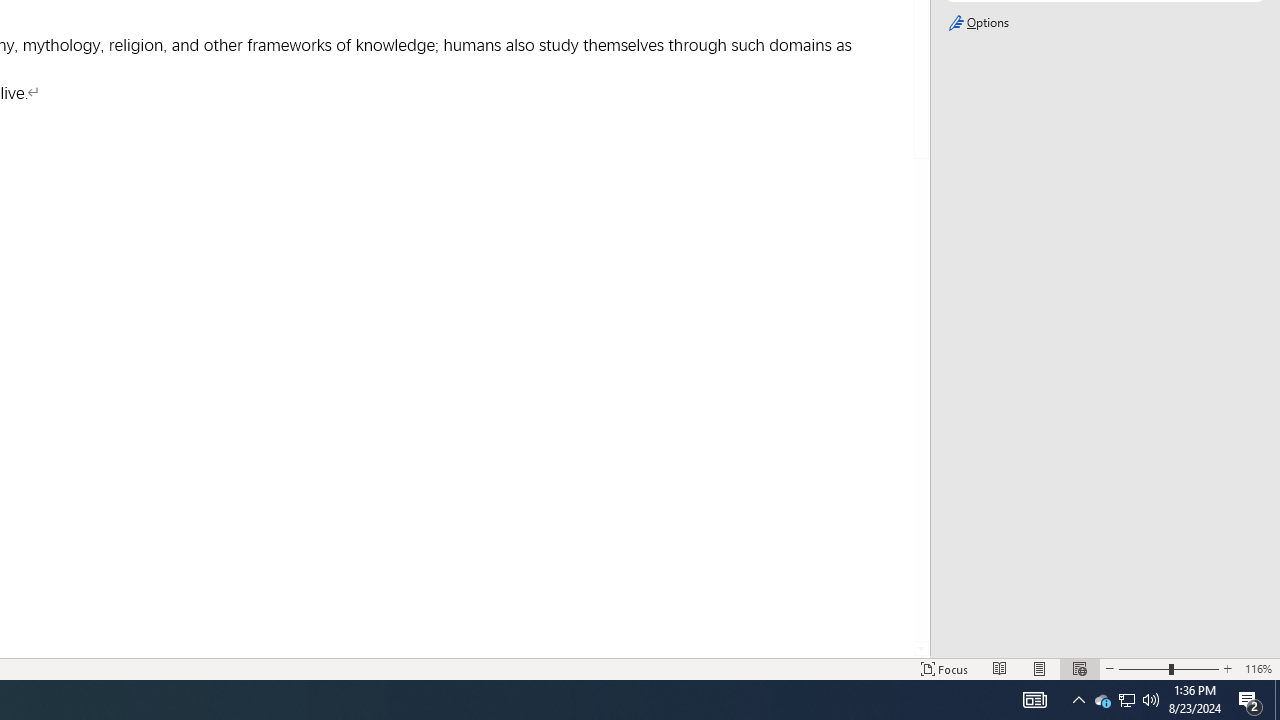 This screenshot has width=1280, height=720. What do you see at coordinates (1143, 668) in the screenshot?
I see `Zoom Out` at bounding box center [1143, 668].